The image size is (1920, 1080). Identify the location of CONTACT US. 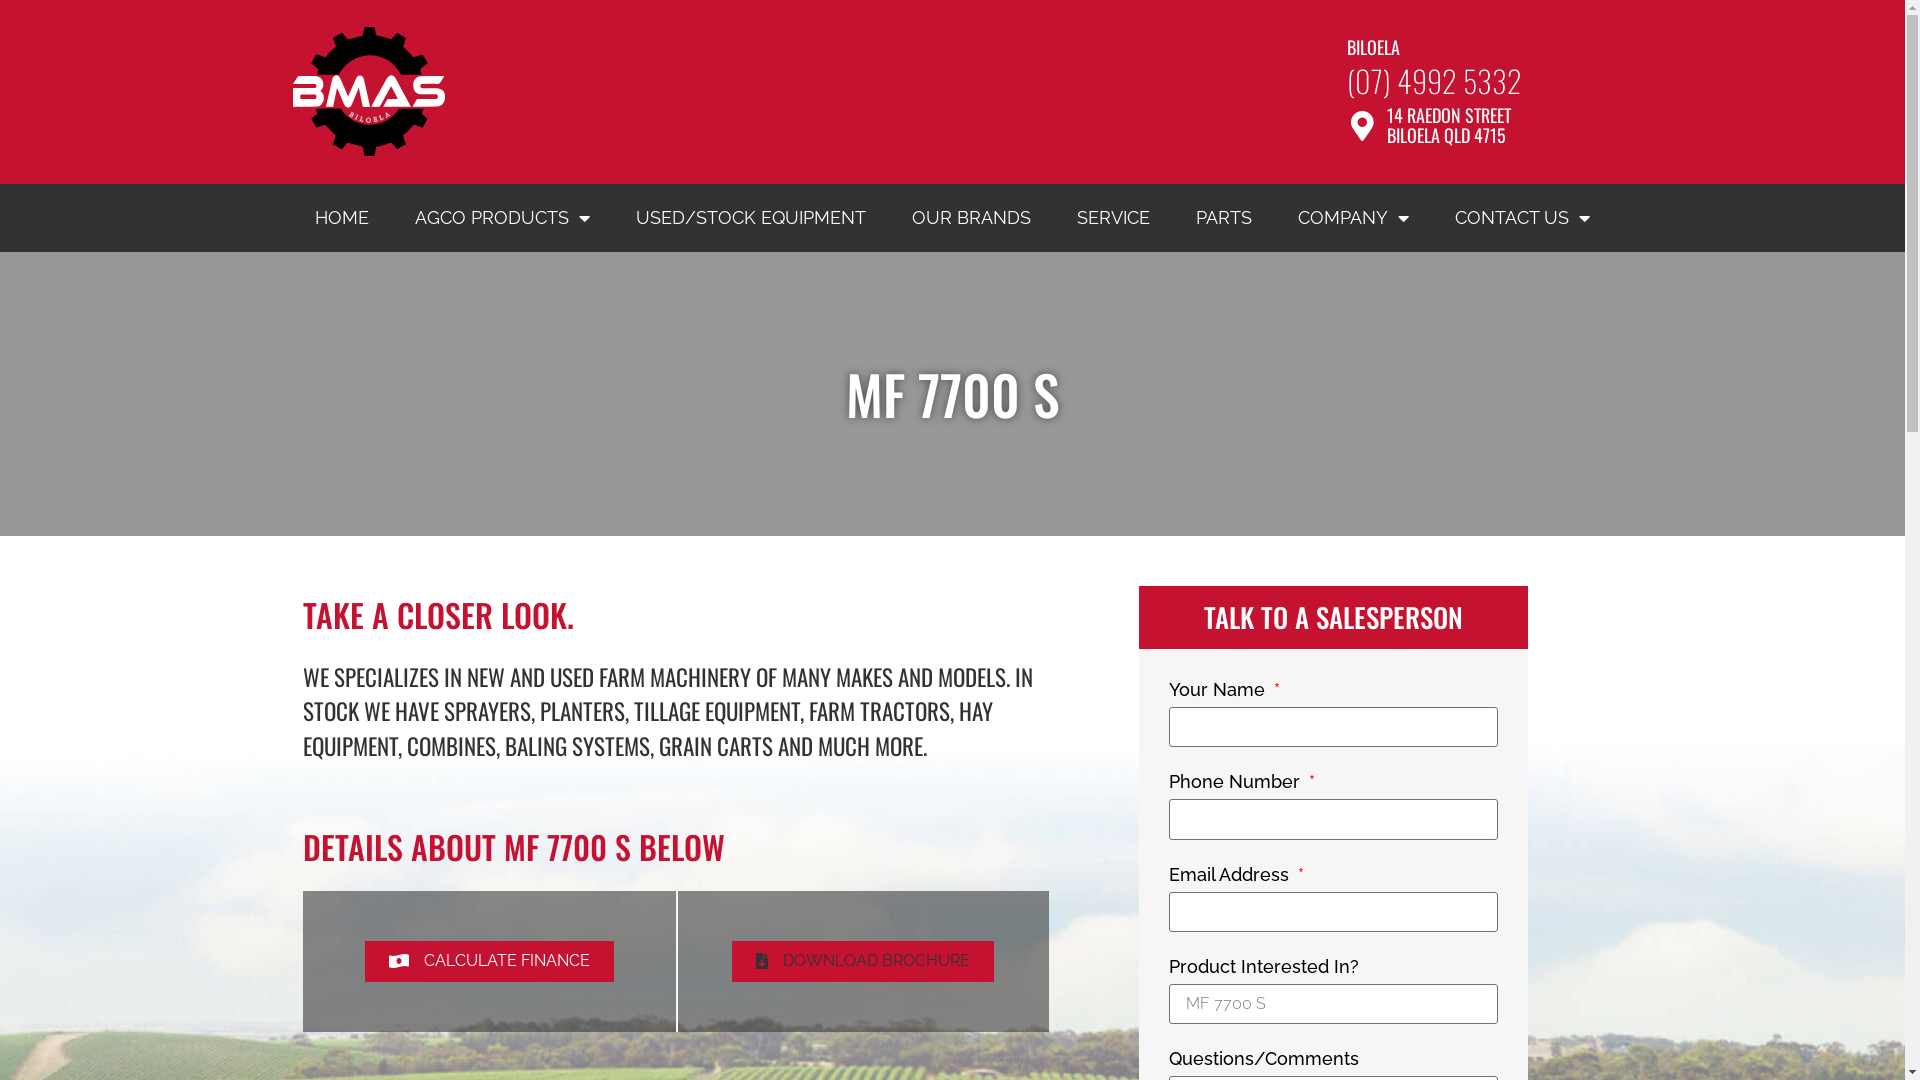
(1522, 217).